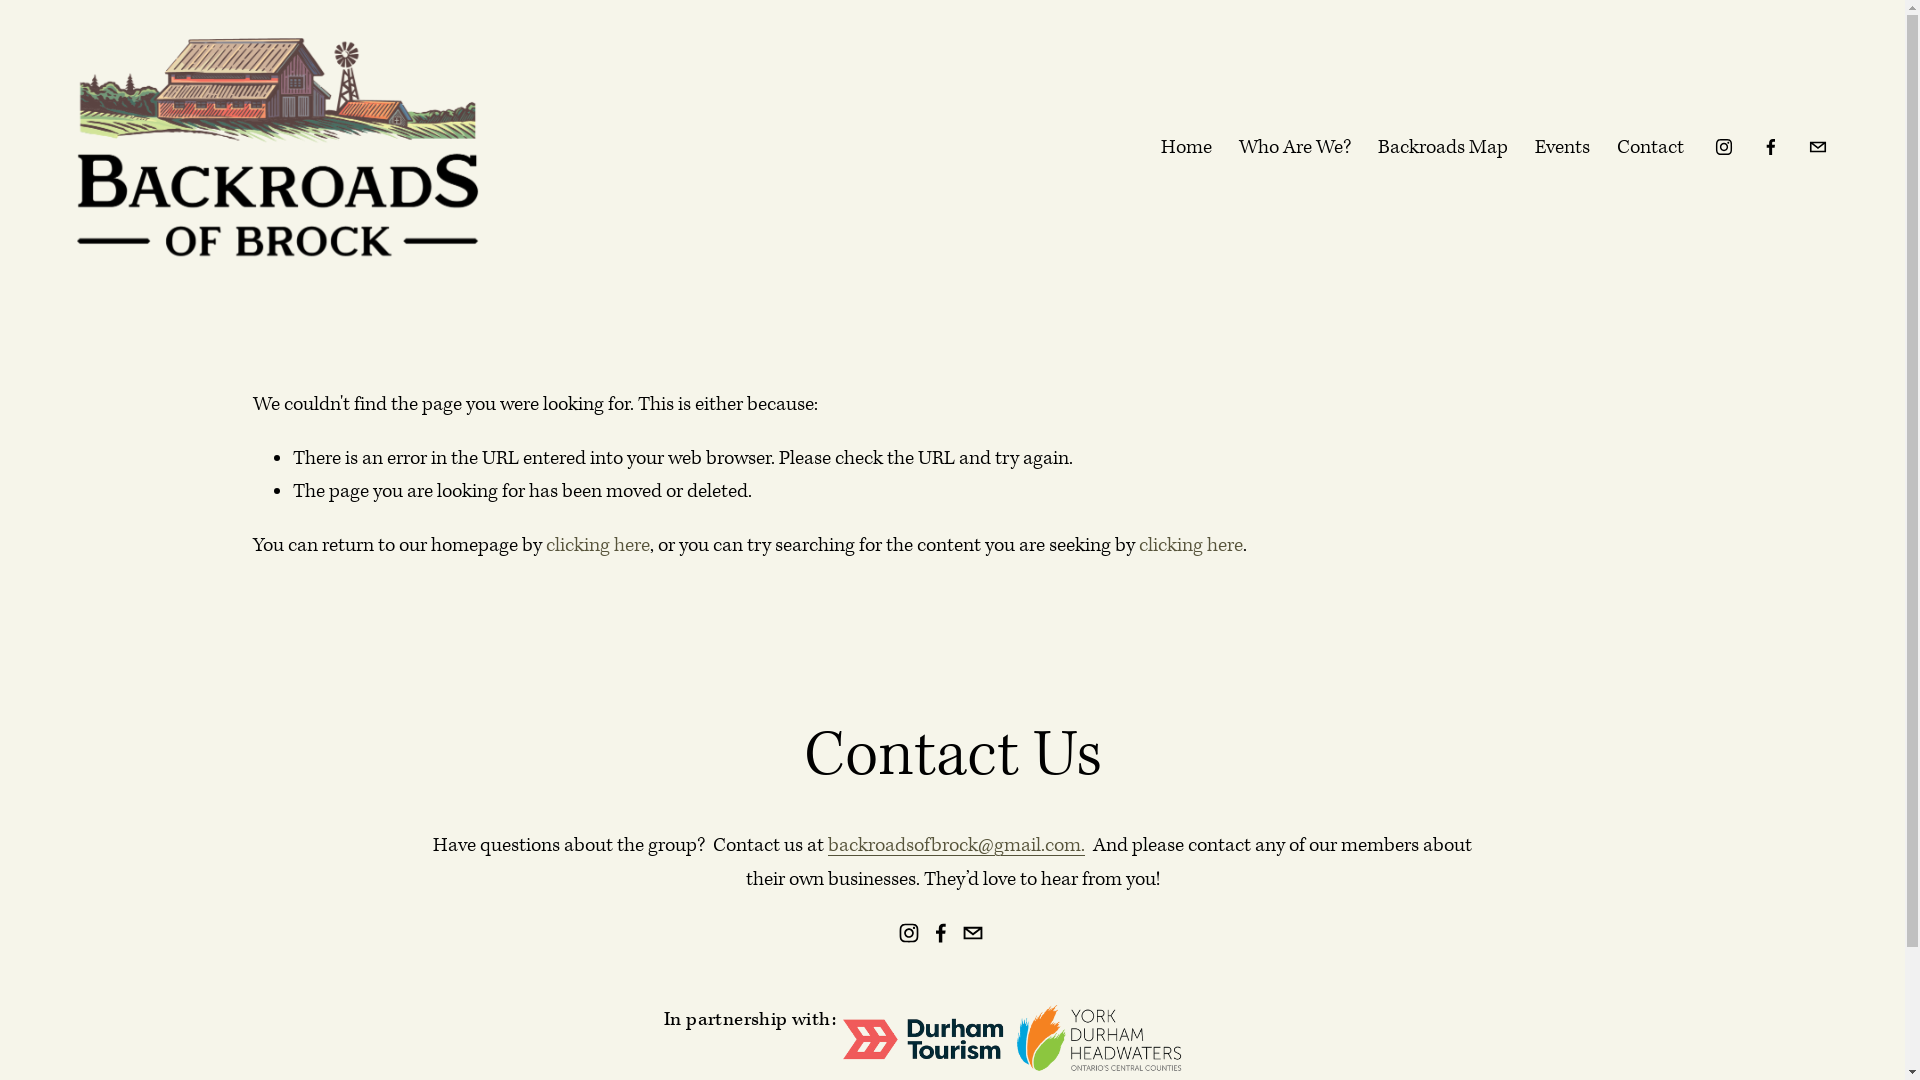  What do you see at coordinates (1190, 546) in the screenshot?
I see `clicking here` at bounding box center [1190, 546].